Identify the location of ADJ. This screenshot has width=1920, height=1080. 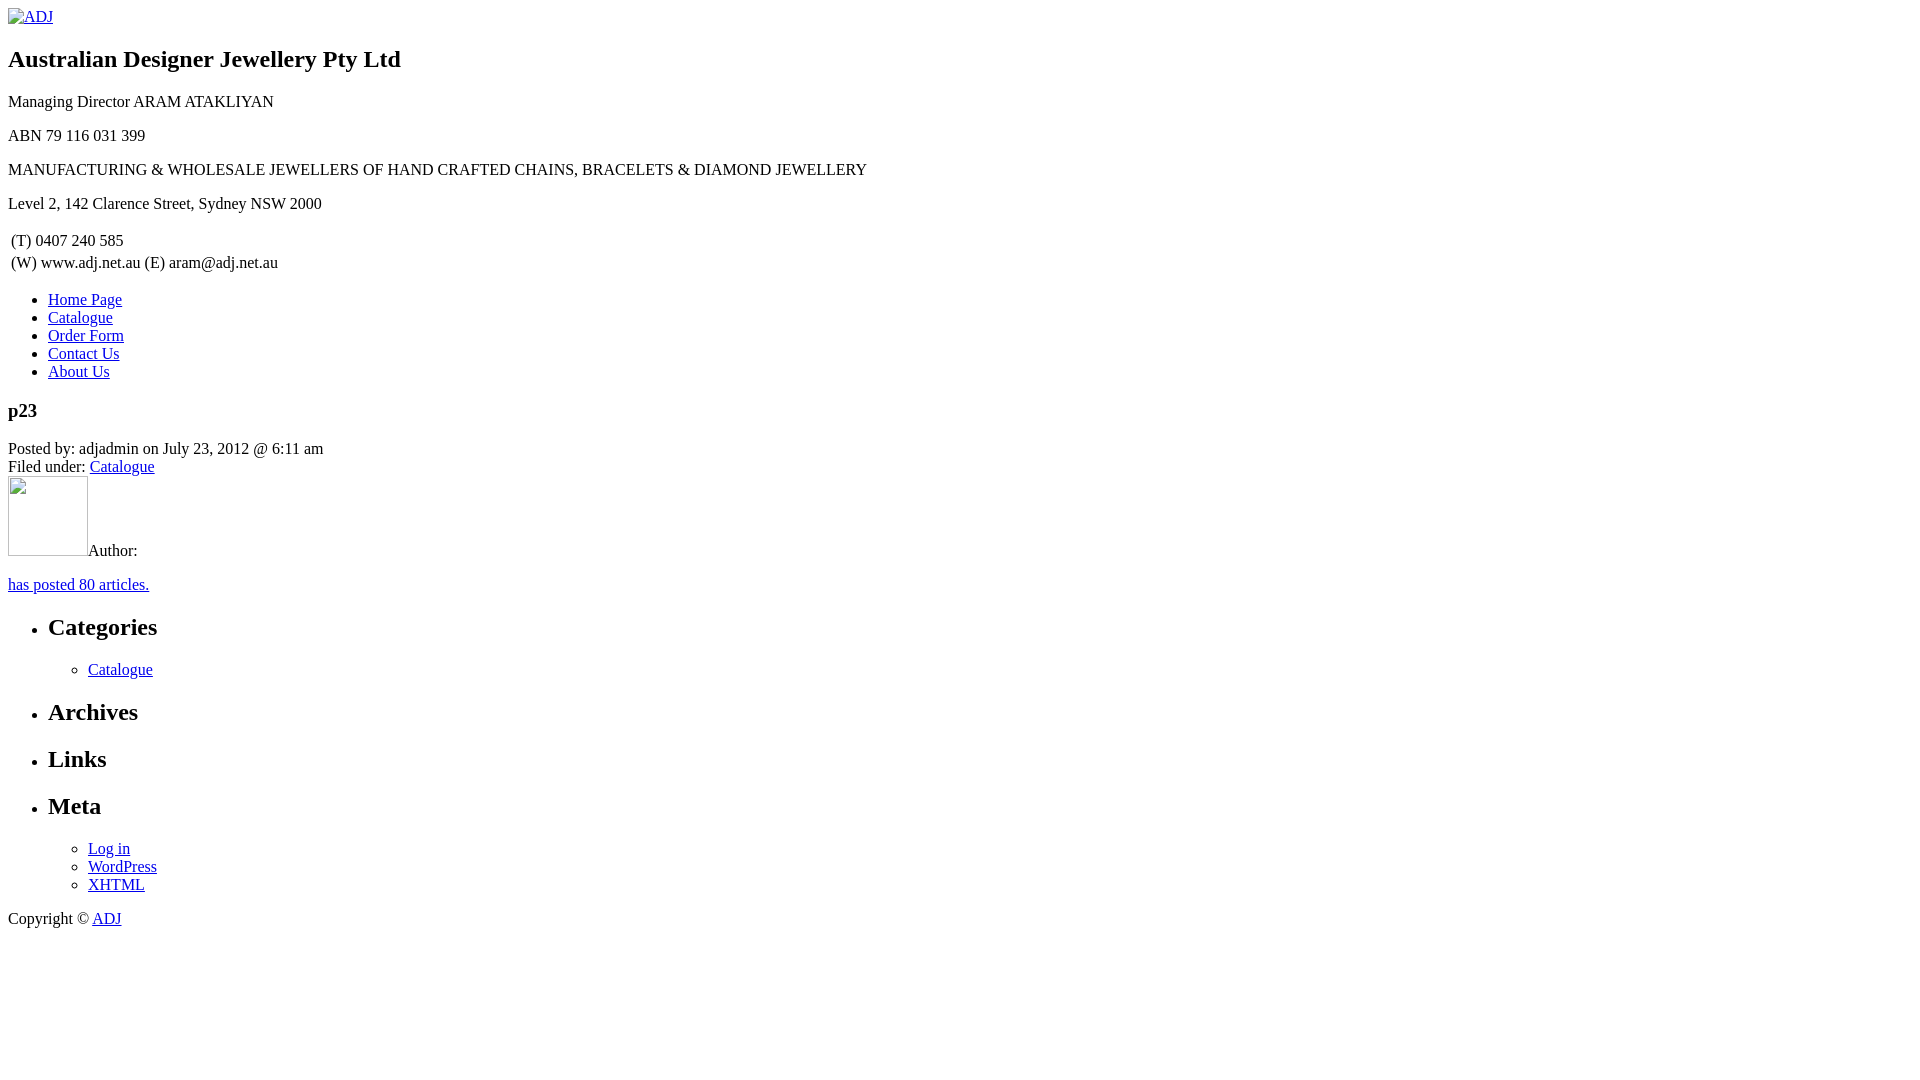
(106, 918).